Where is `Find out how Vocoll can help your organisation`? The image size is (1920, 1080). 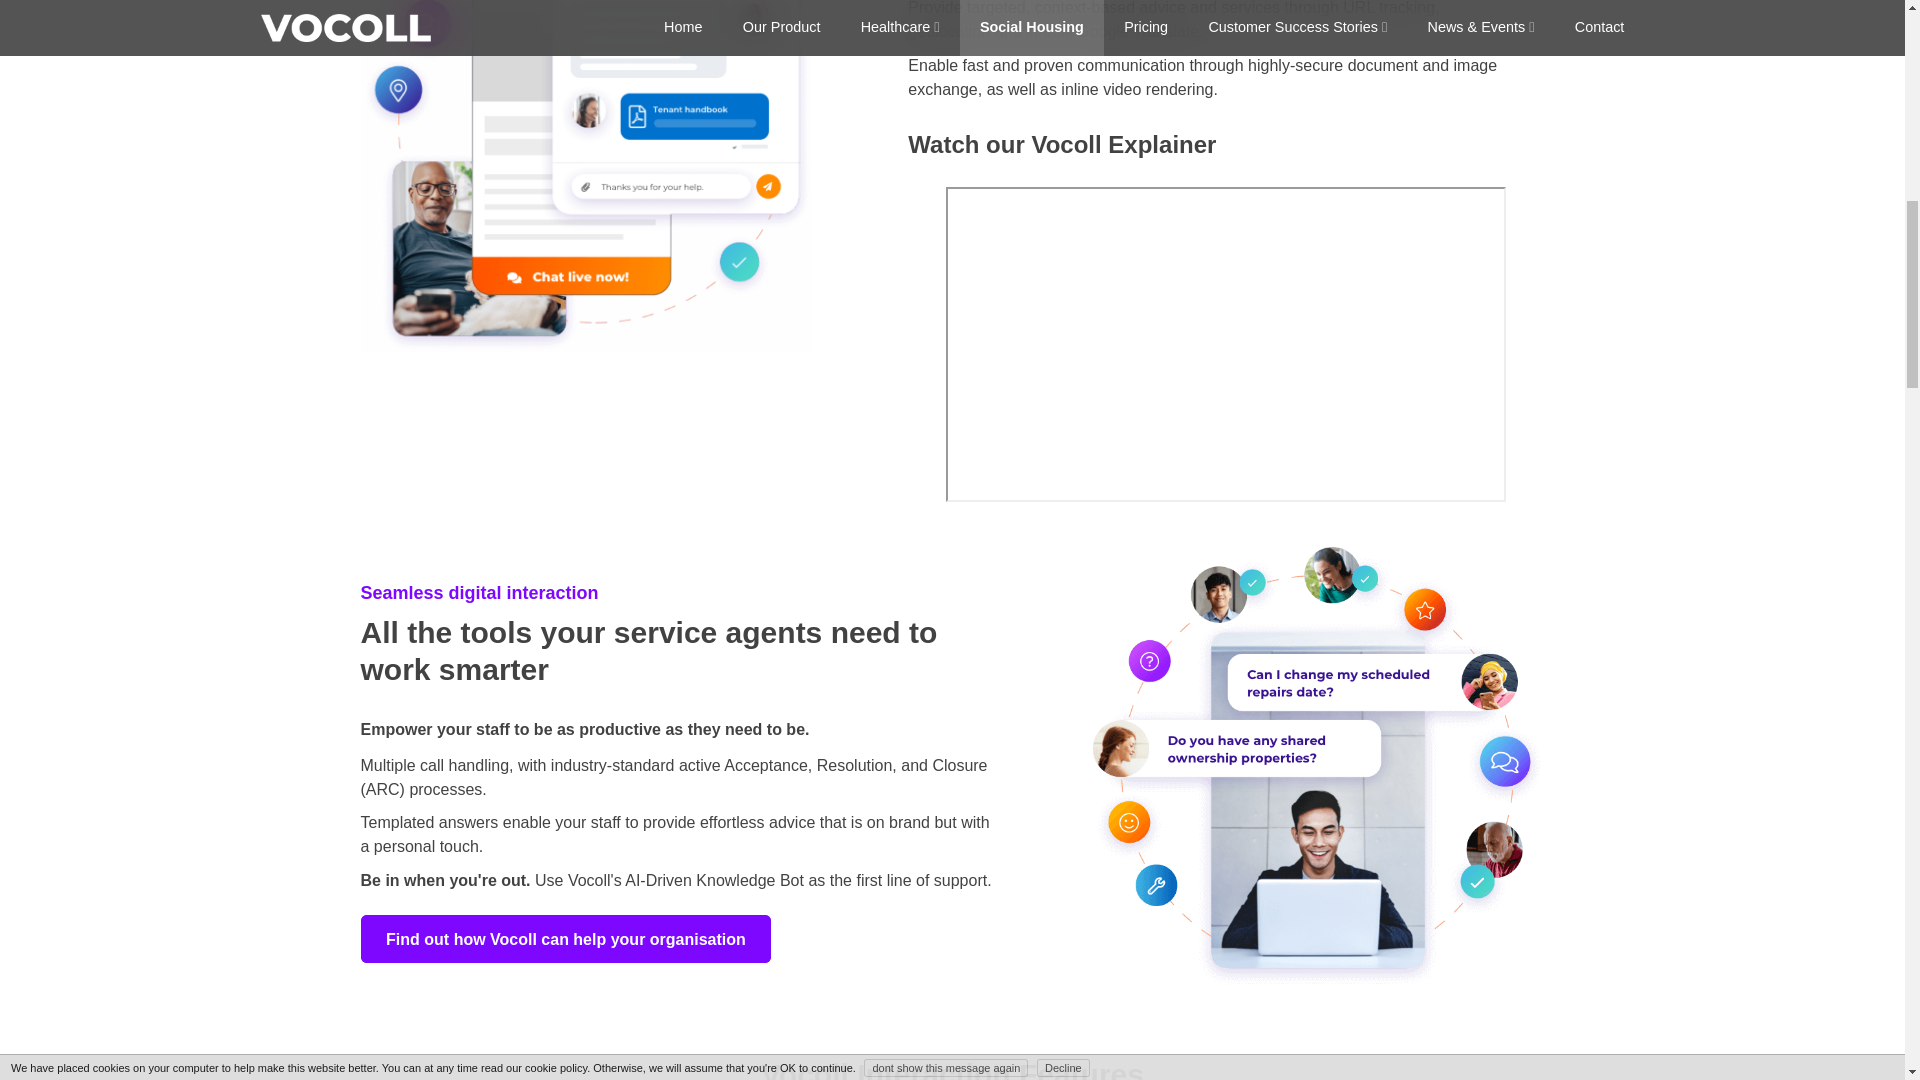
Find out how Vocoll can help your organisation is located at coordinates (566, 938).